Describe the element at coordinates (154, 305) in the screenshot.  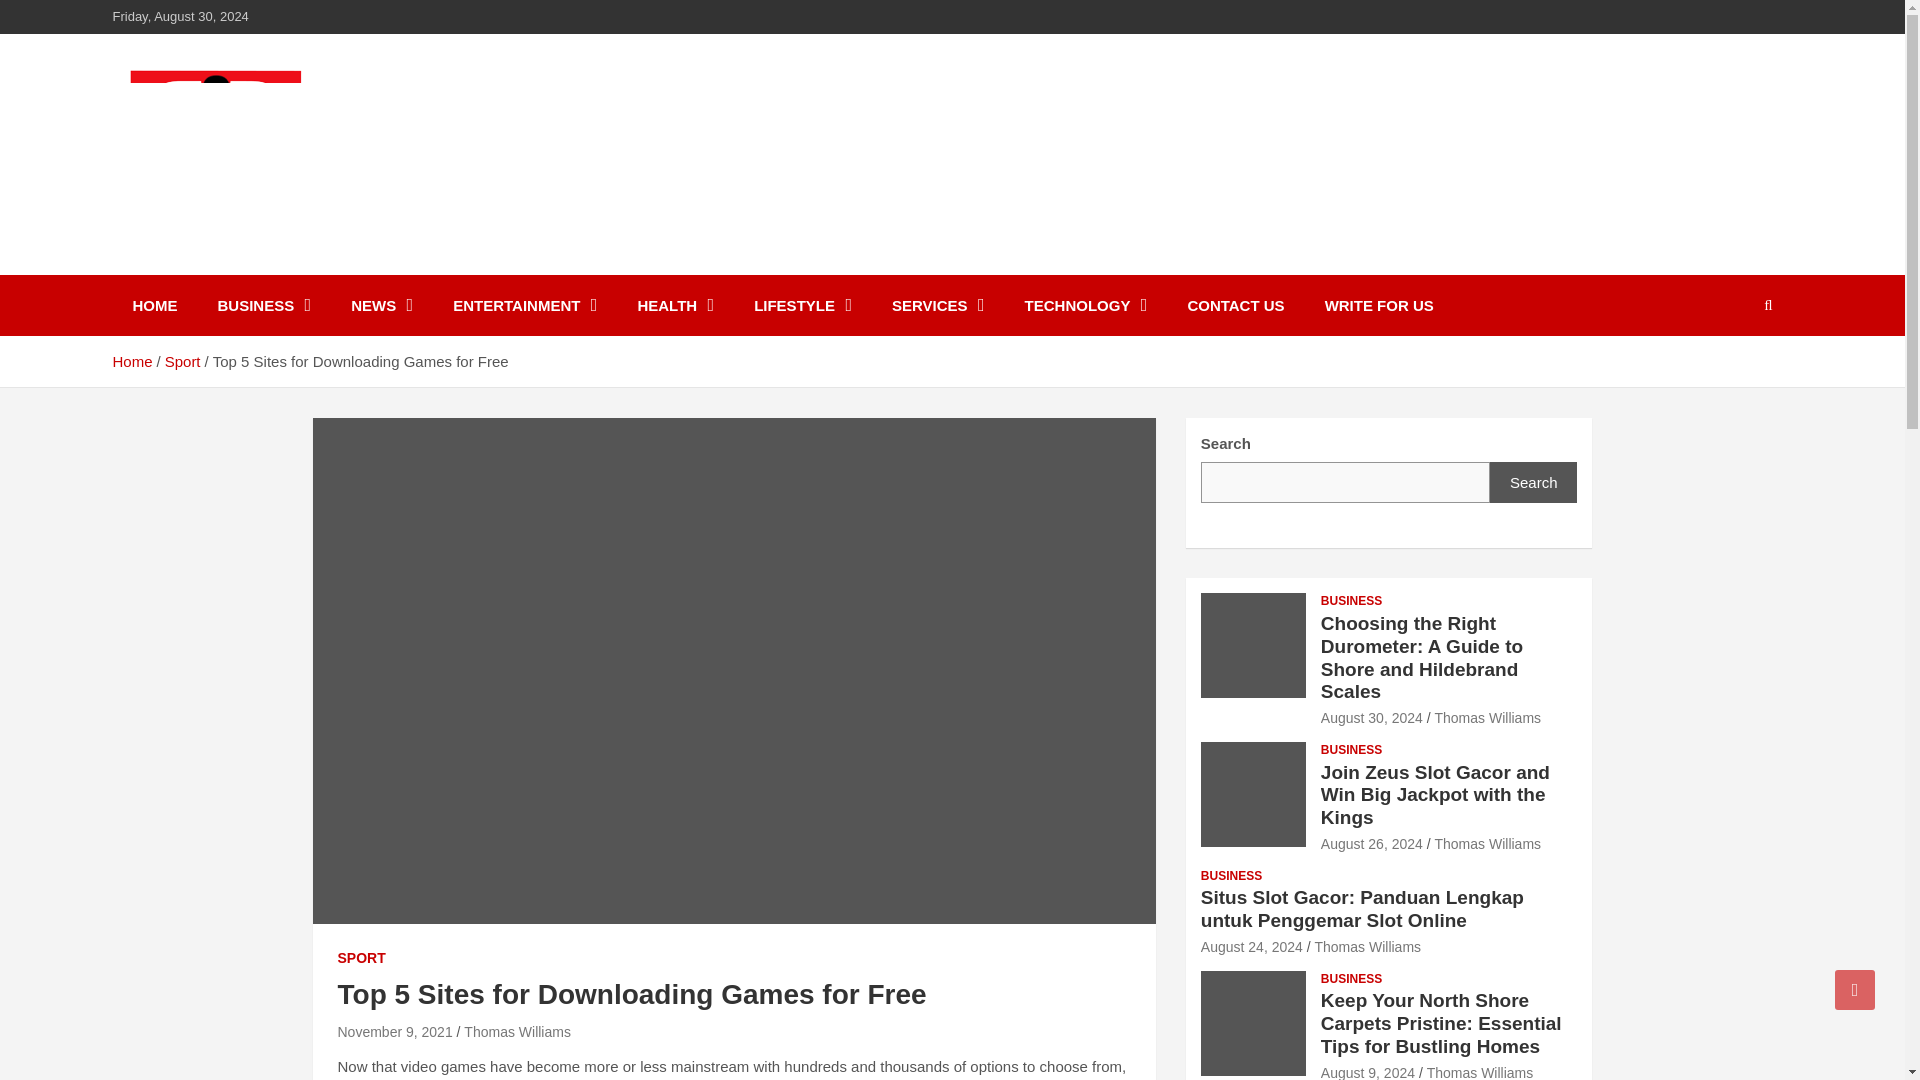
I see `HOME` at that location.